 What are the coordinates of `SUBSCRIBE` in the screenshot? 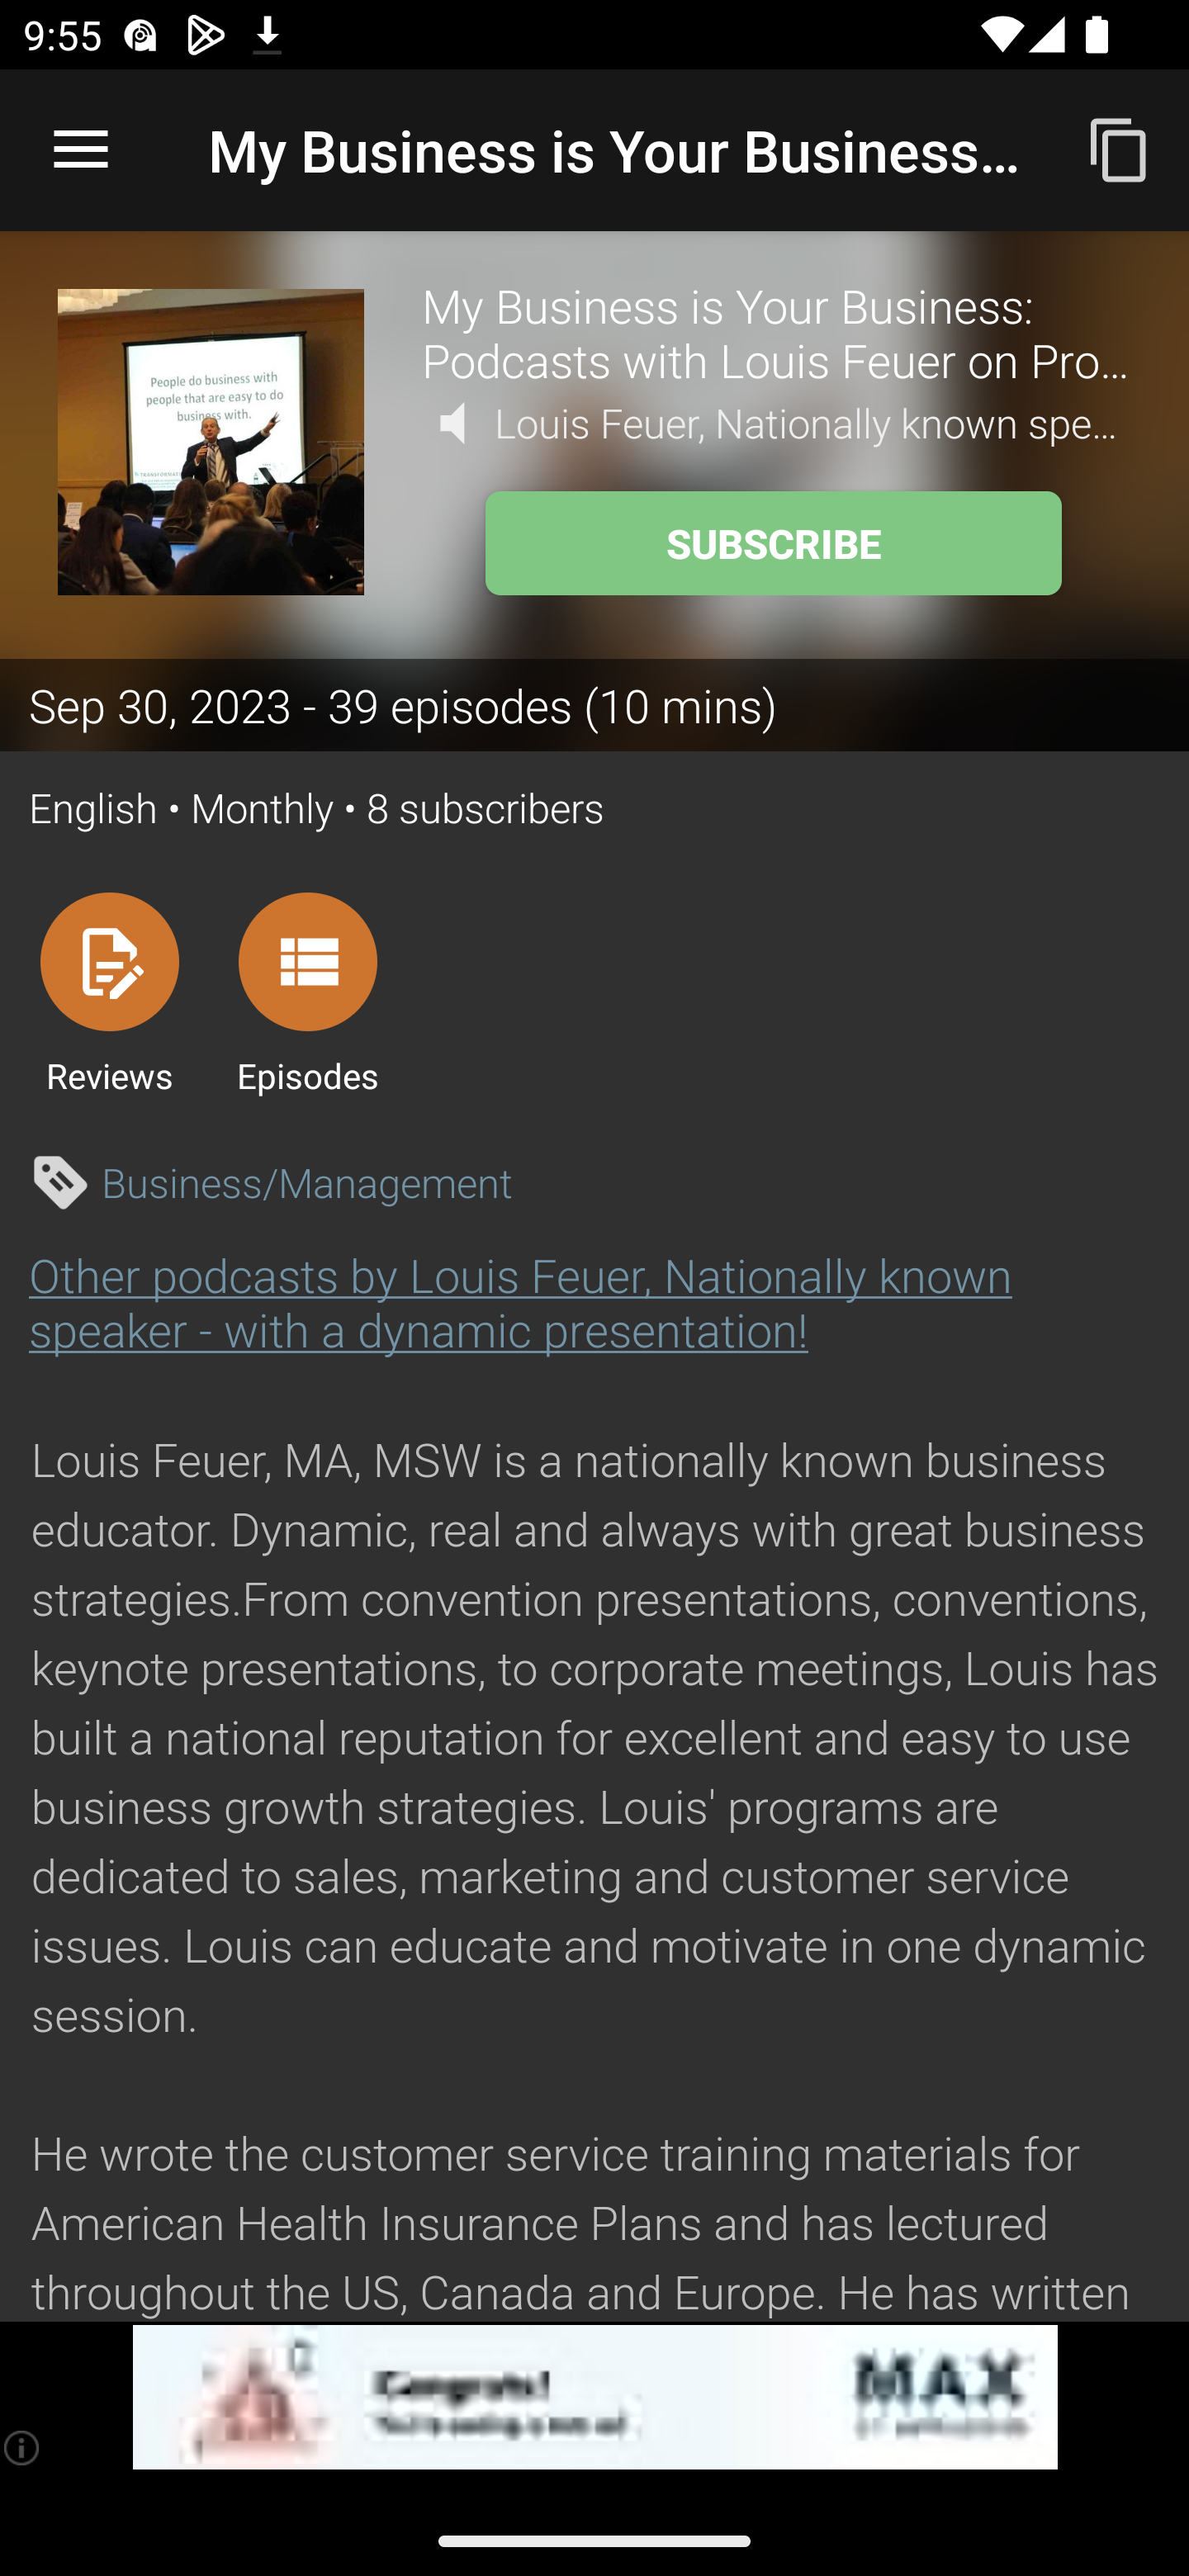 It's located at (773, 543).